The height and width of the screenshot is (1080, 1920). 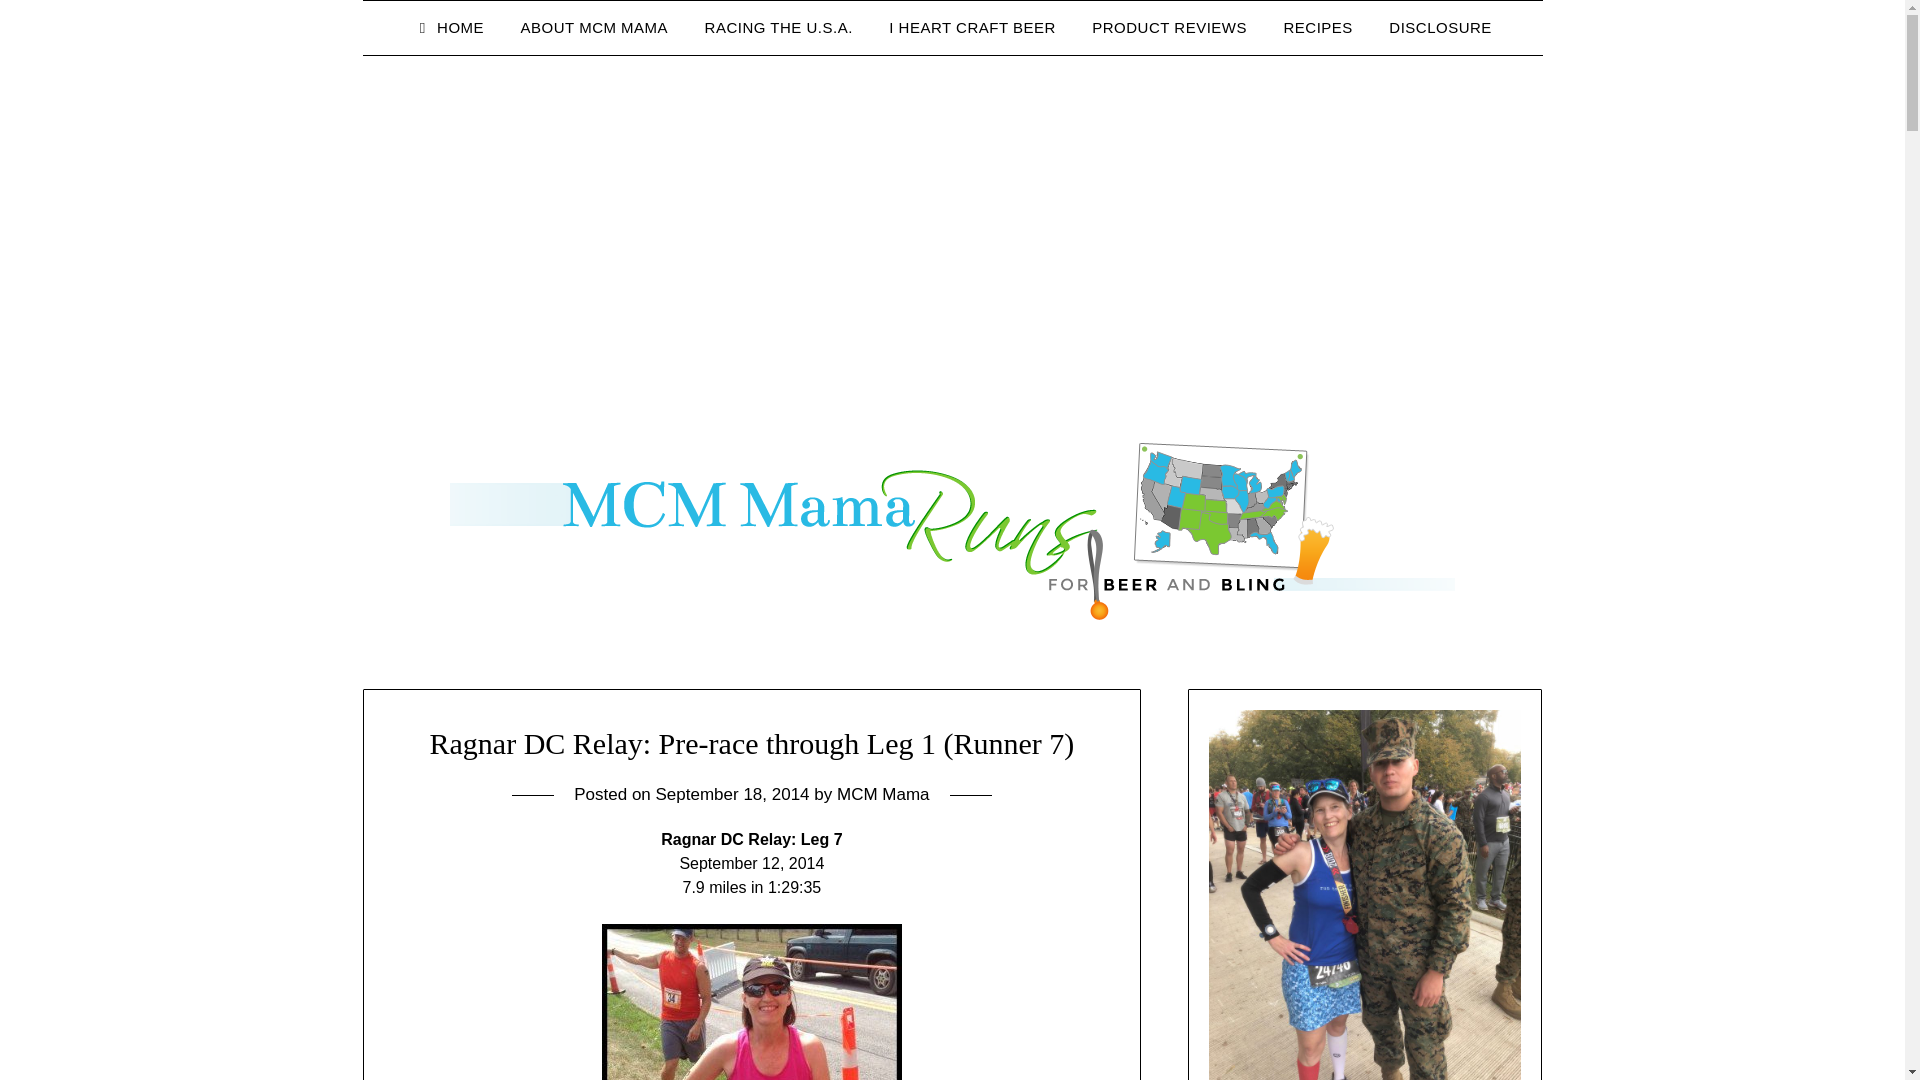 I want to click on RECIPES, so click(x=1317, y=28).